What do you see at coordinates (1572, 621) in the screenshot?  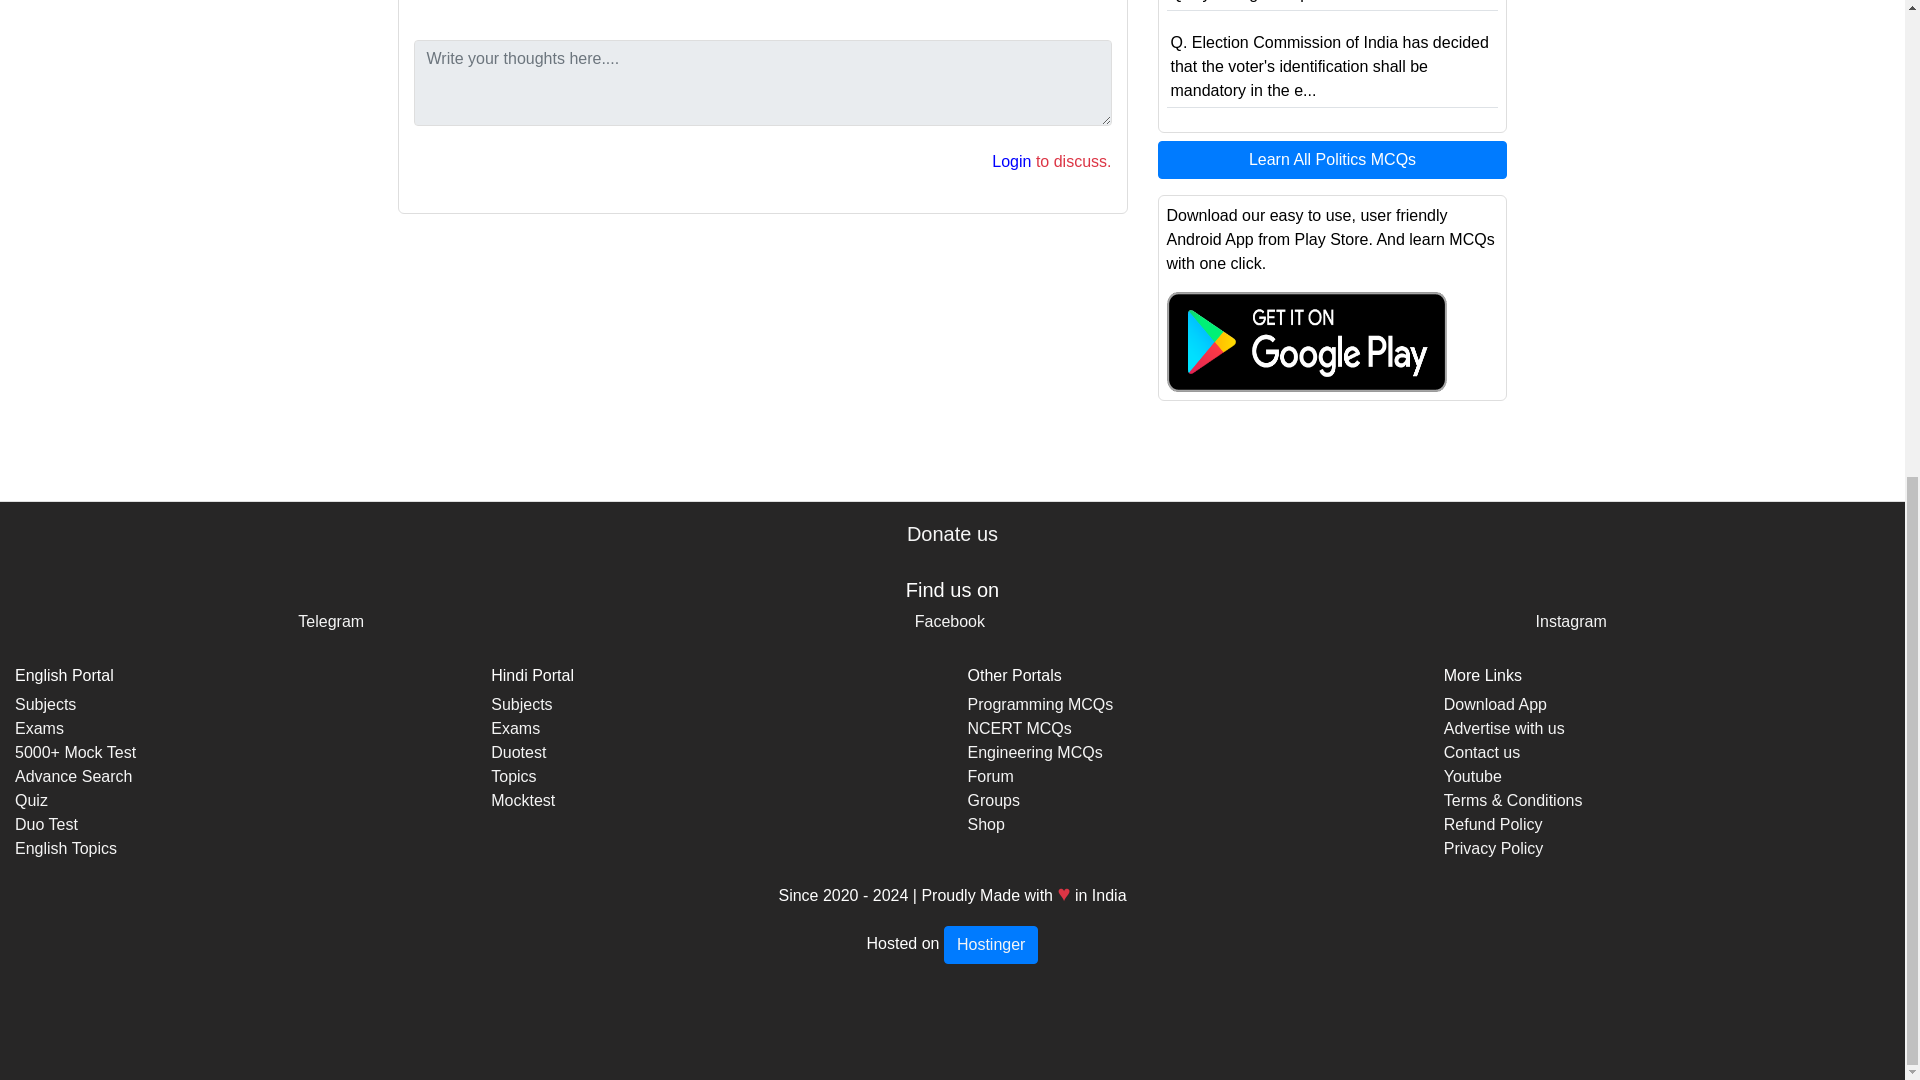 I see `Instagram` at bounding box center [1572, 621].